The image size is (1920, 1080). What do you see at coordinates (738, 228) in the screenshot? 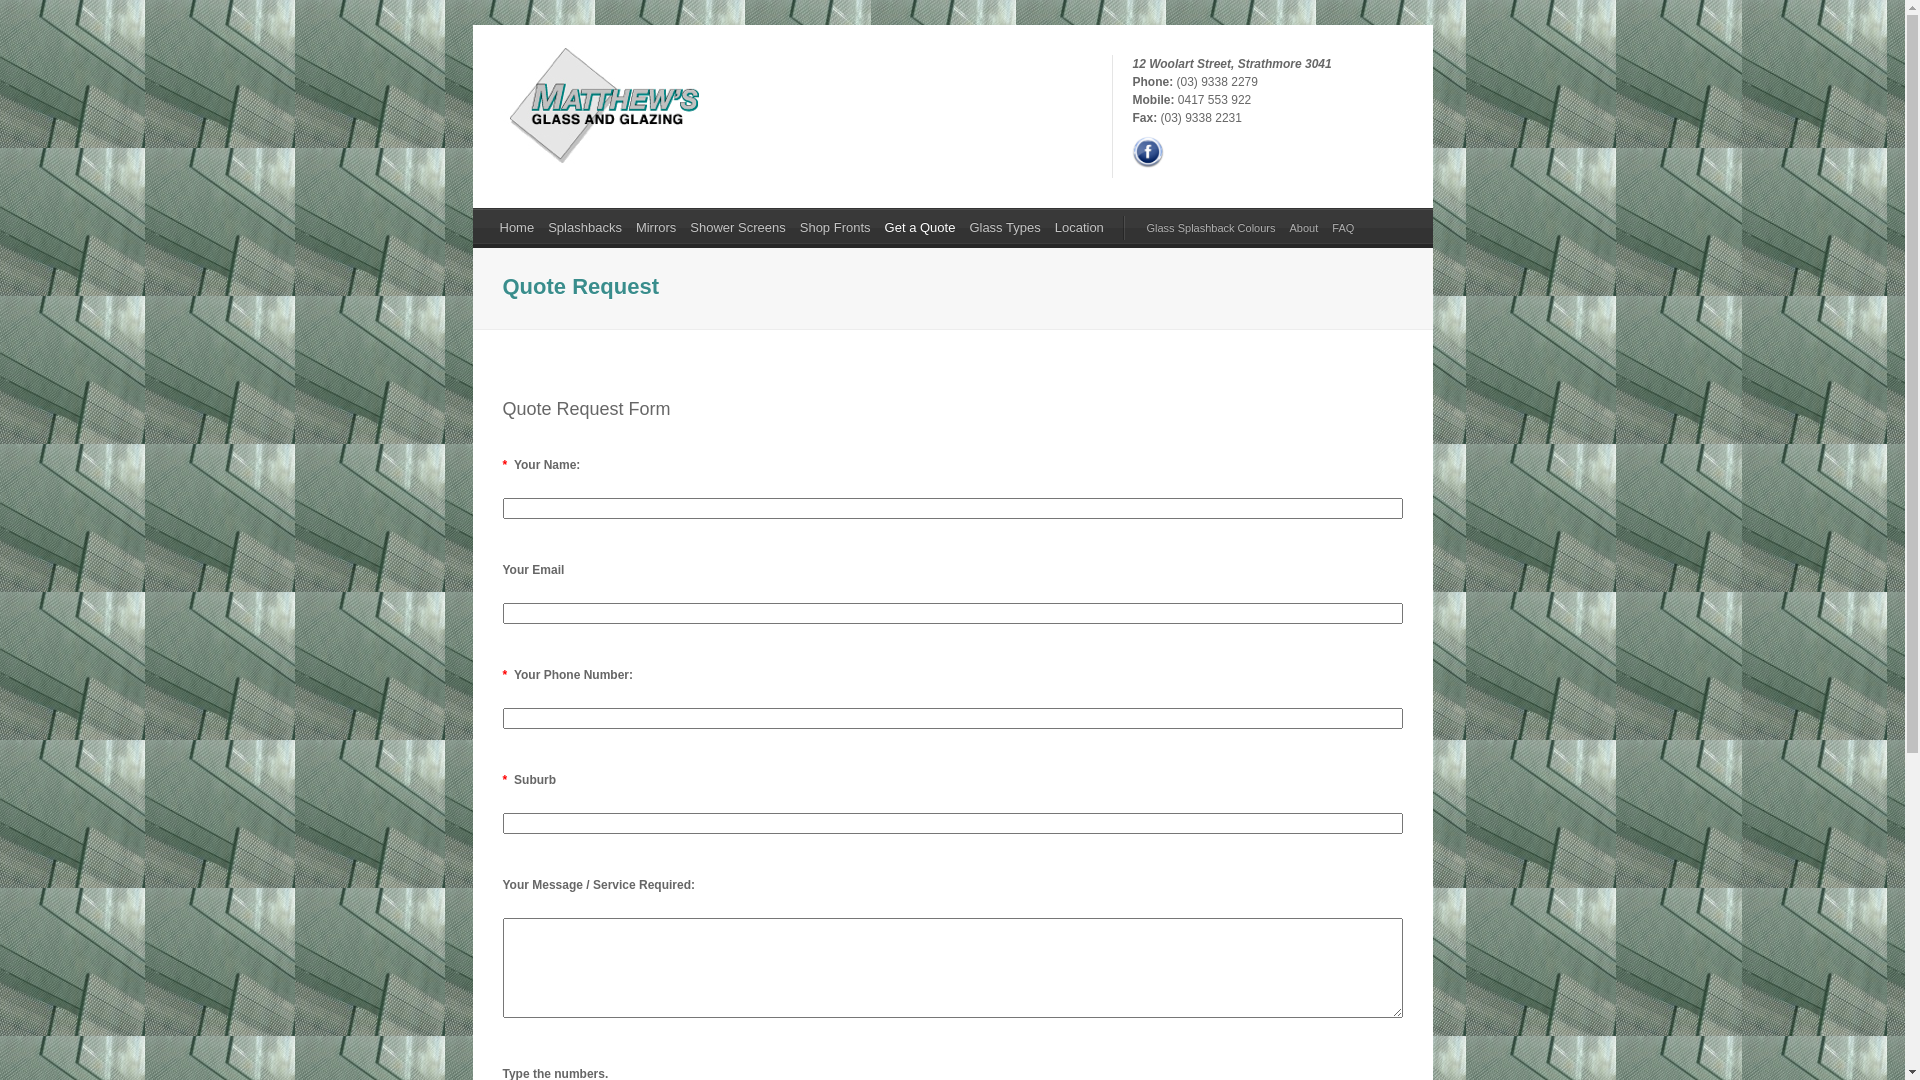
I see `Shower Screens` at bounding box center [738, 228].